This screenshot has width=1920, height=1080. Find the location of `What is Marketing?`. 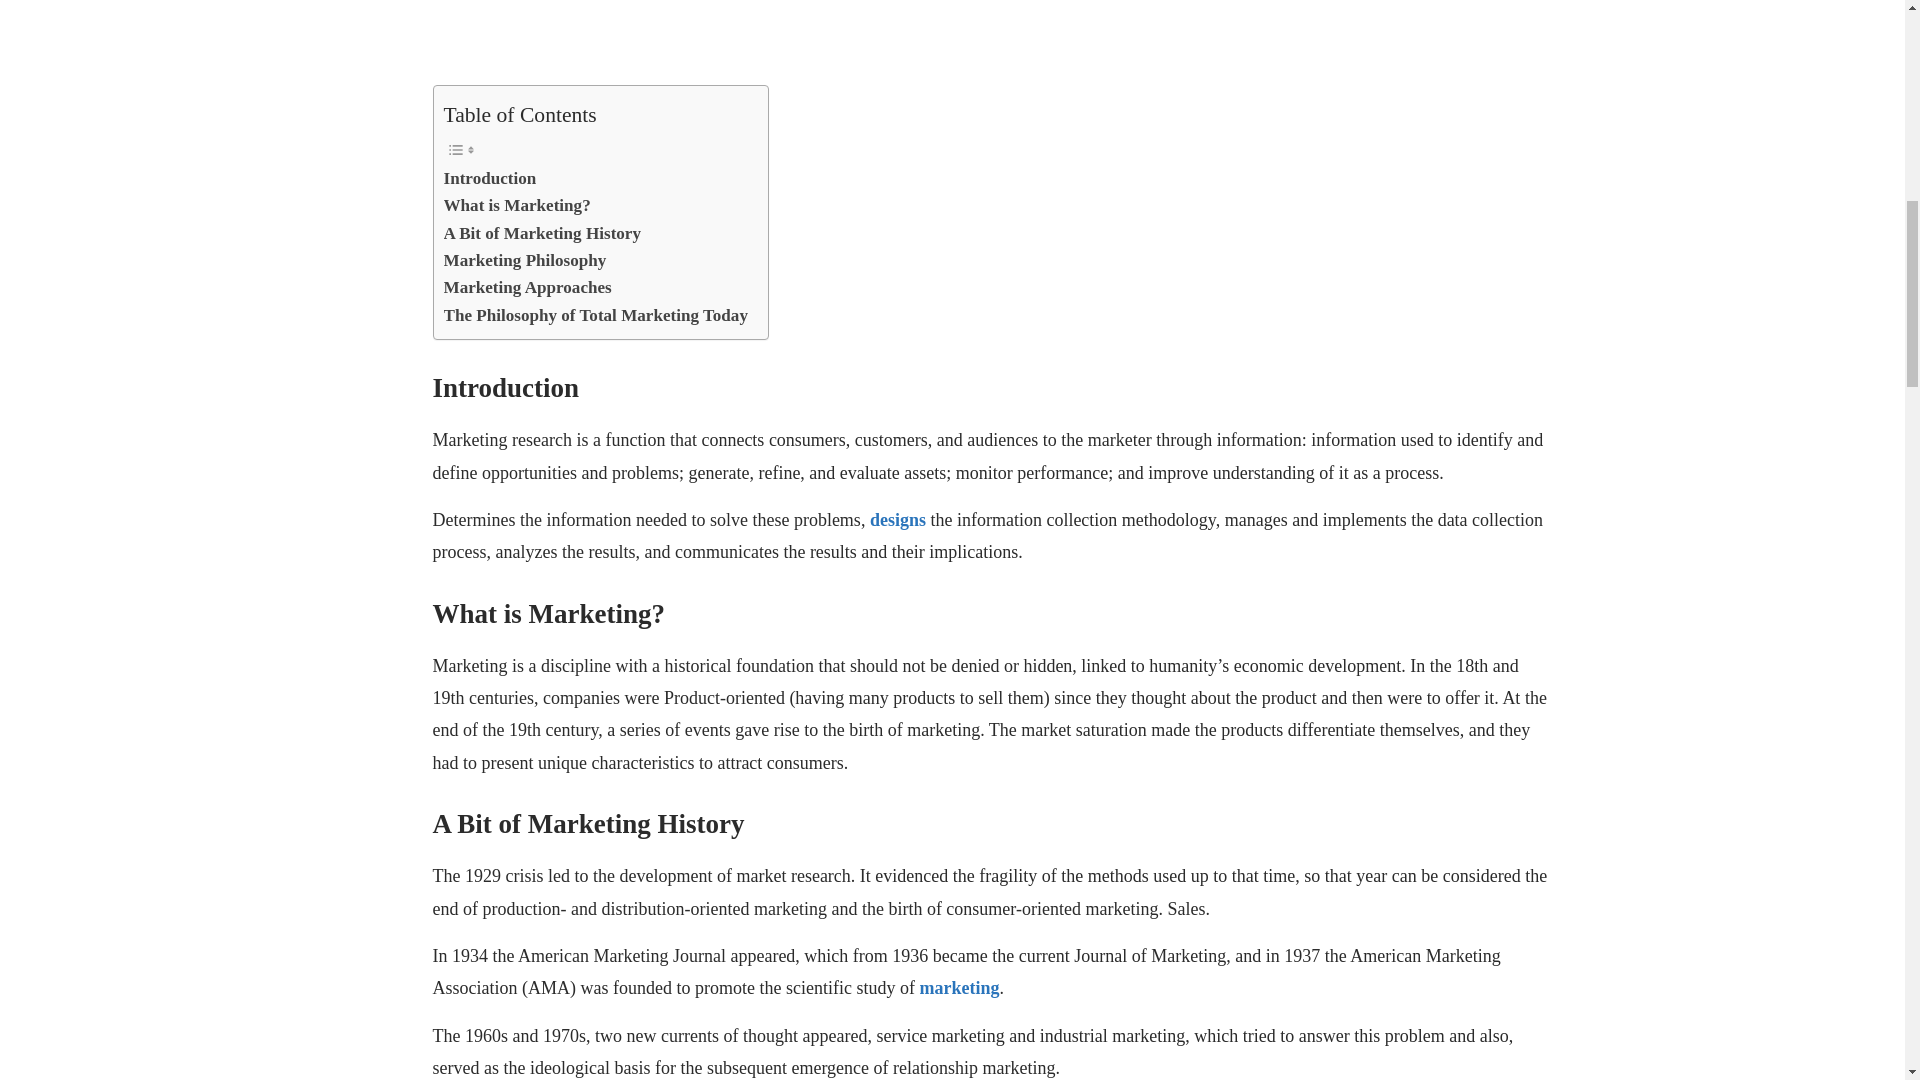

What is Marketing? is located at coordinates (517, 206).